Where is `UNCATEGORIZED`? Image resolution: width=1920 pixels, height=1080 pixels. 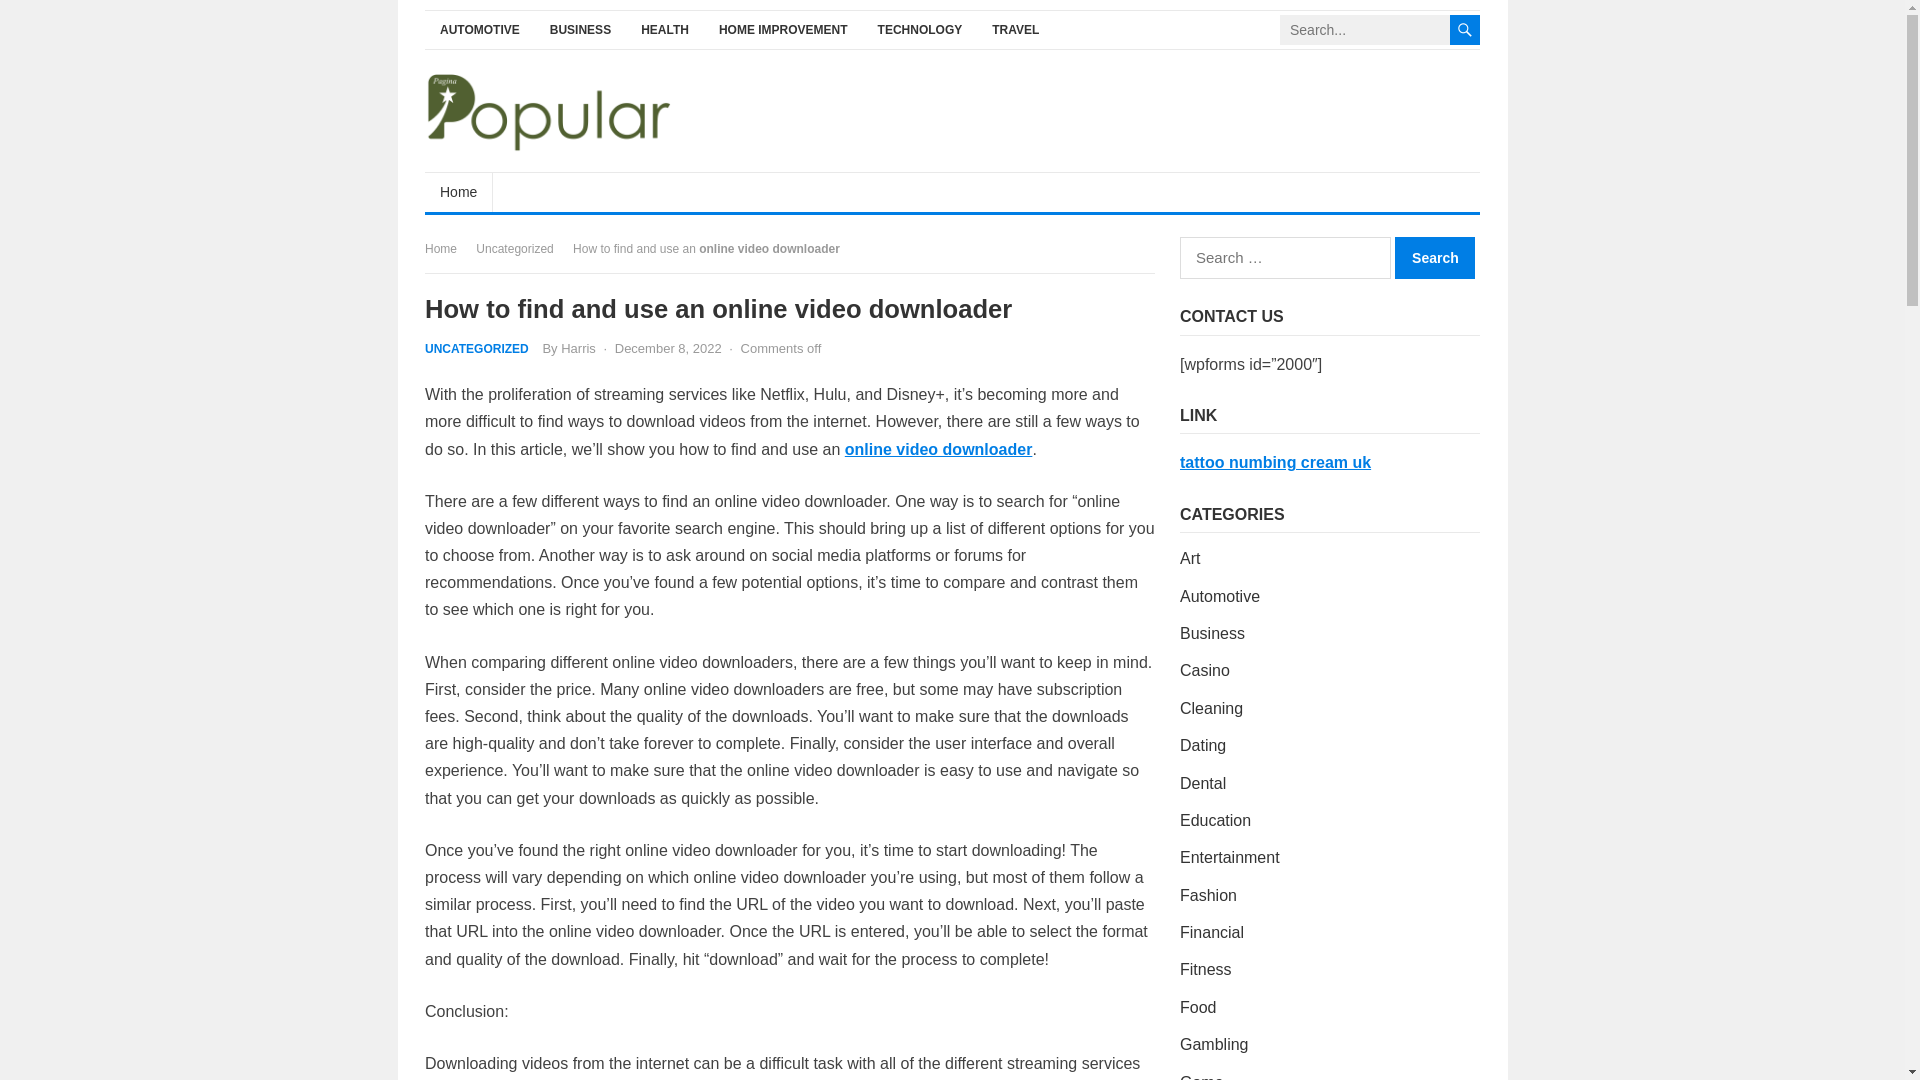
UNCATEGORIZED is located at coordinates (476, 349).